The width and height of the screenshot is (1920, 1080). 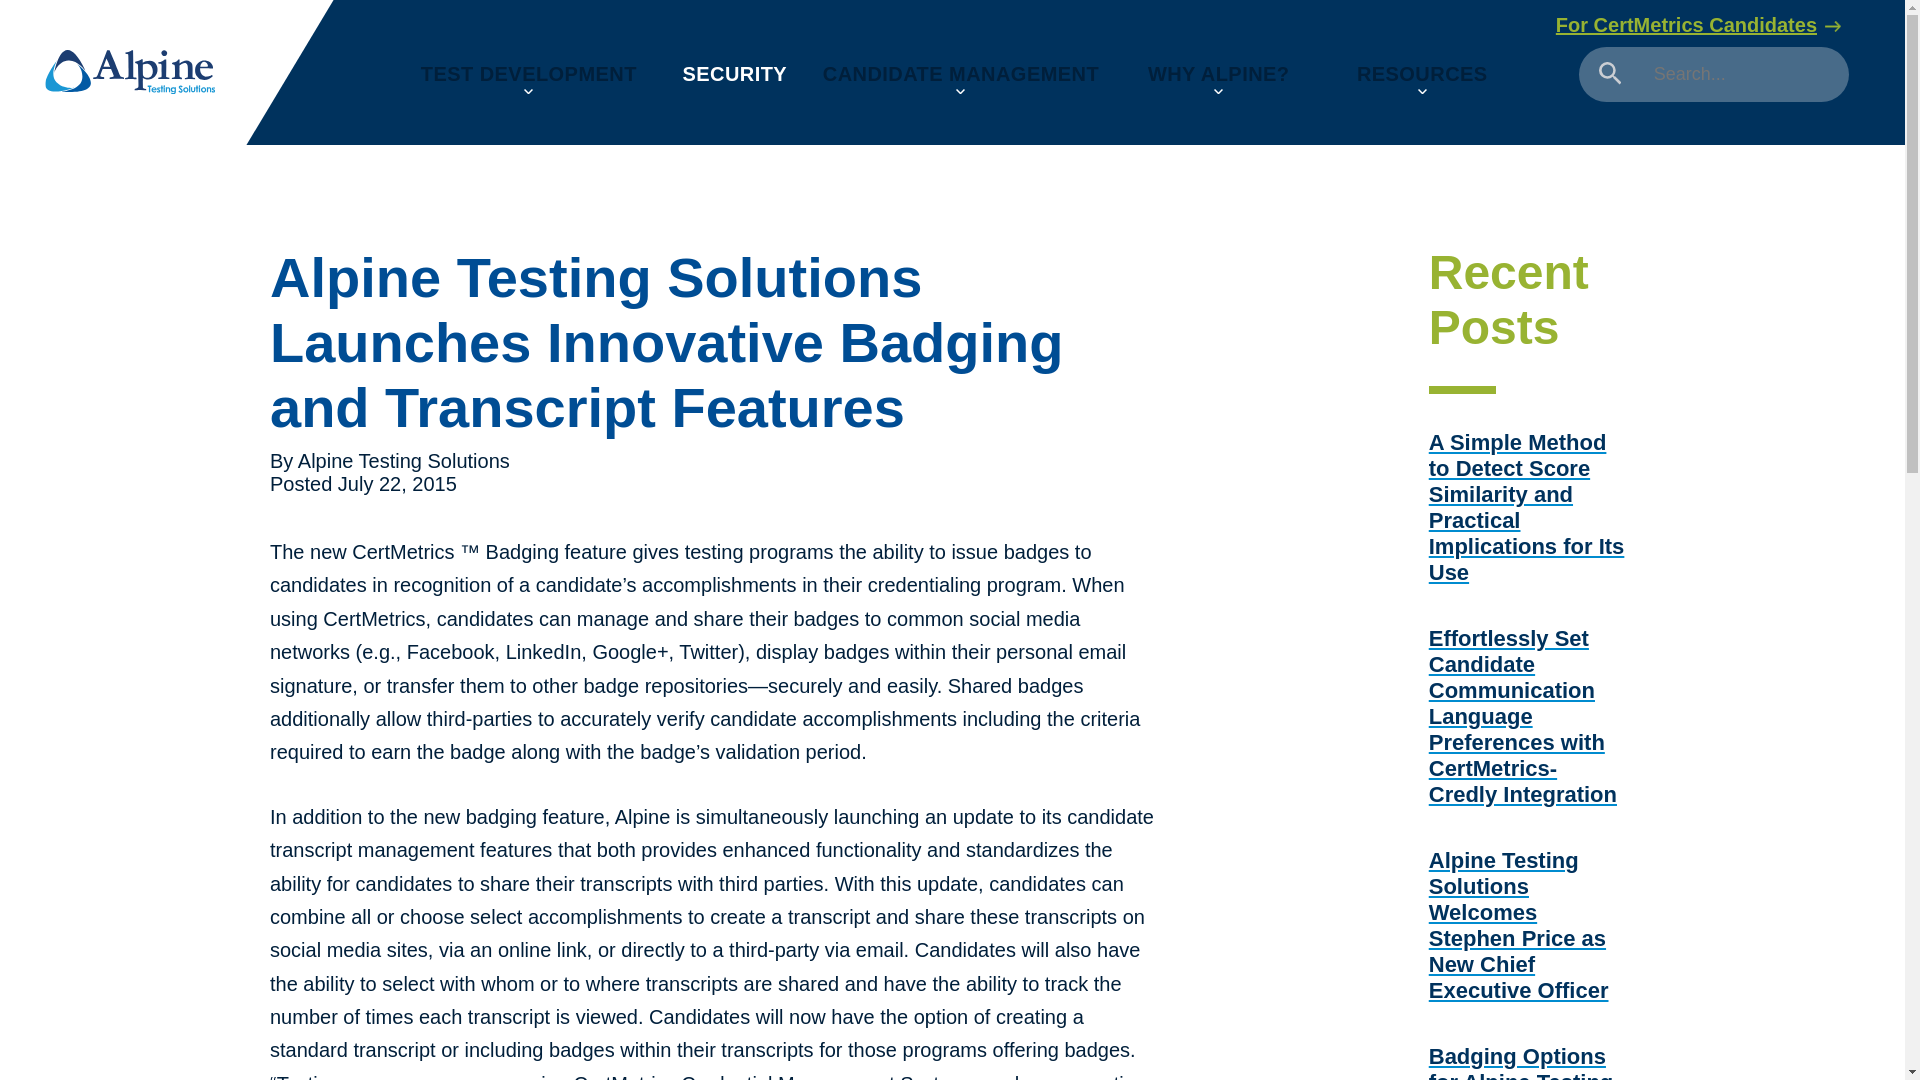 I want to click on RESOURCES, so click(x=1422, y=75).